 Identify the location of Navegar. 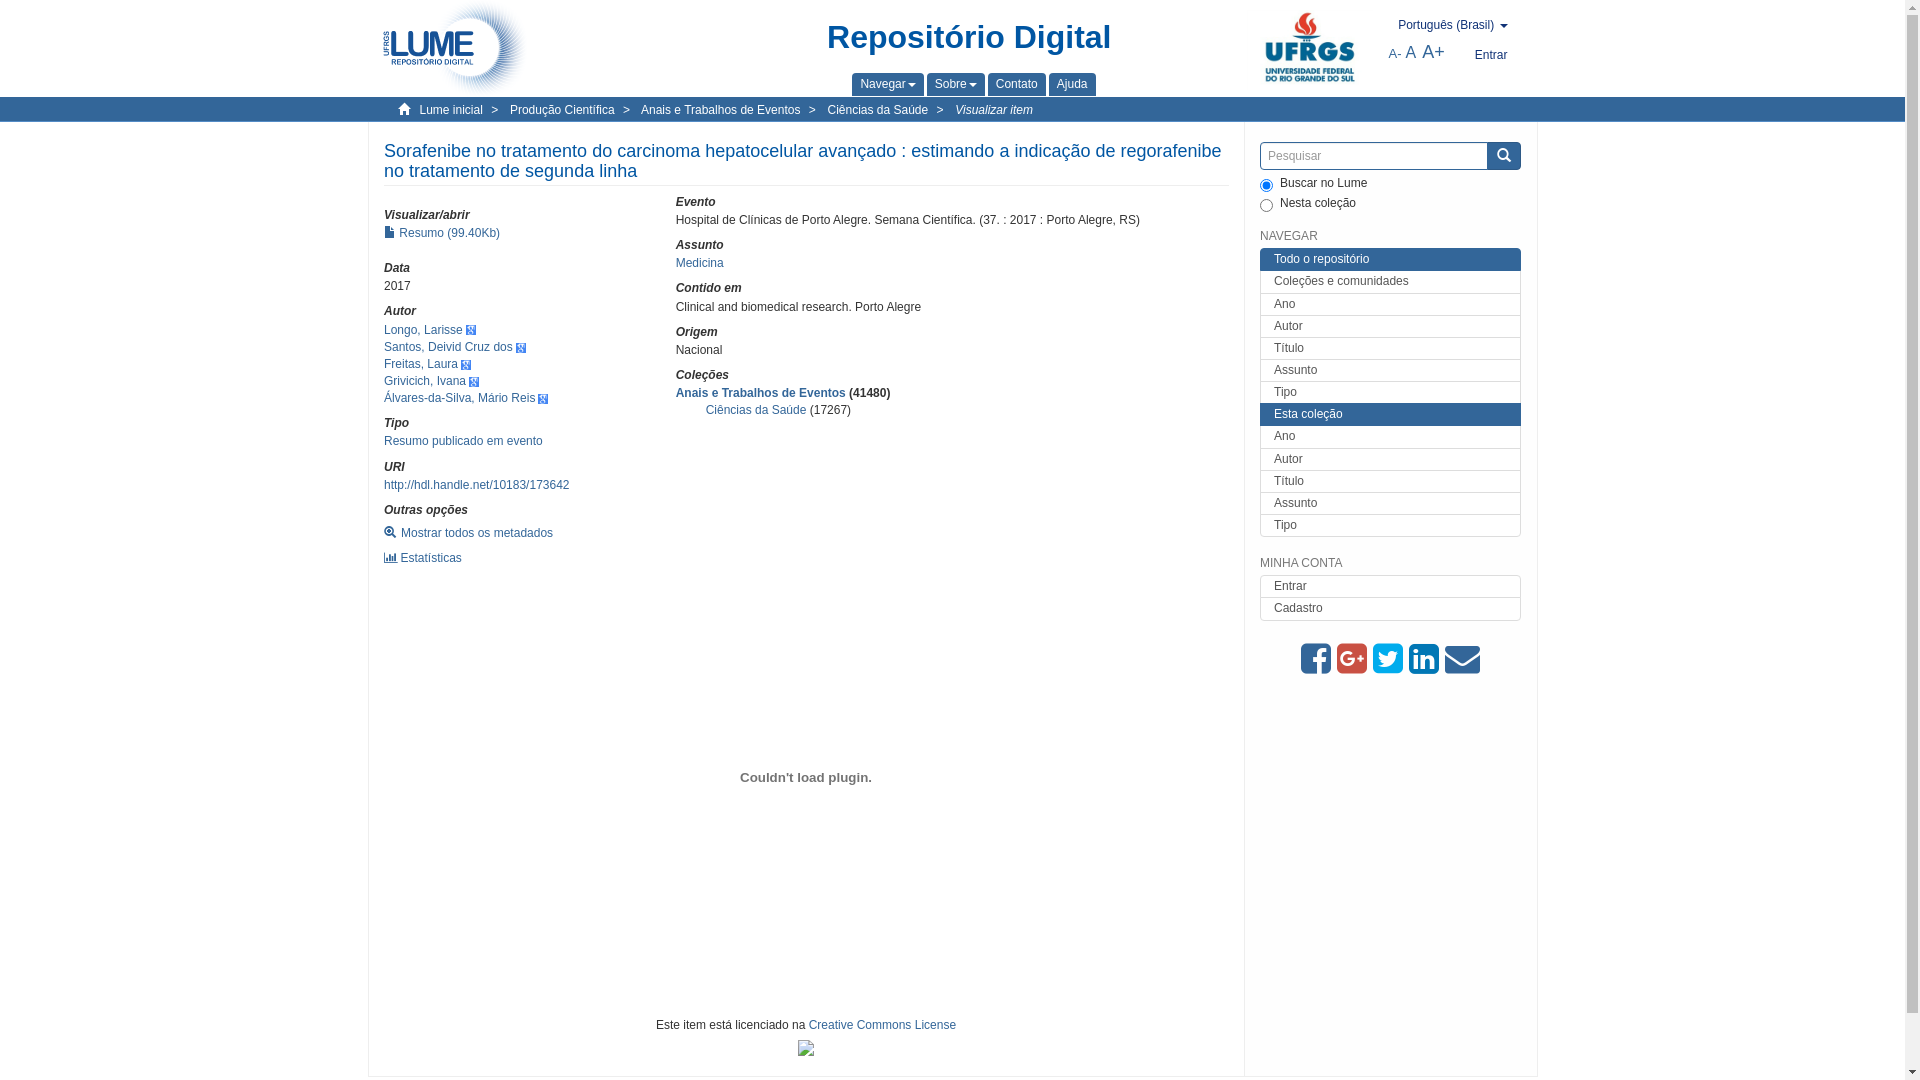
(888, 84).